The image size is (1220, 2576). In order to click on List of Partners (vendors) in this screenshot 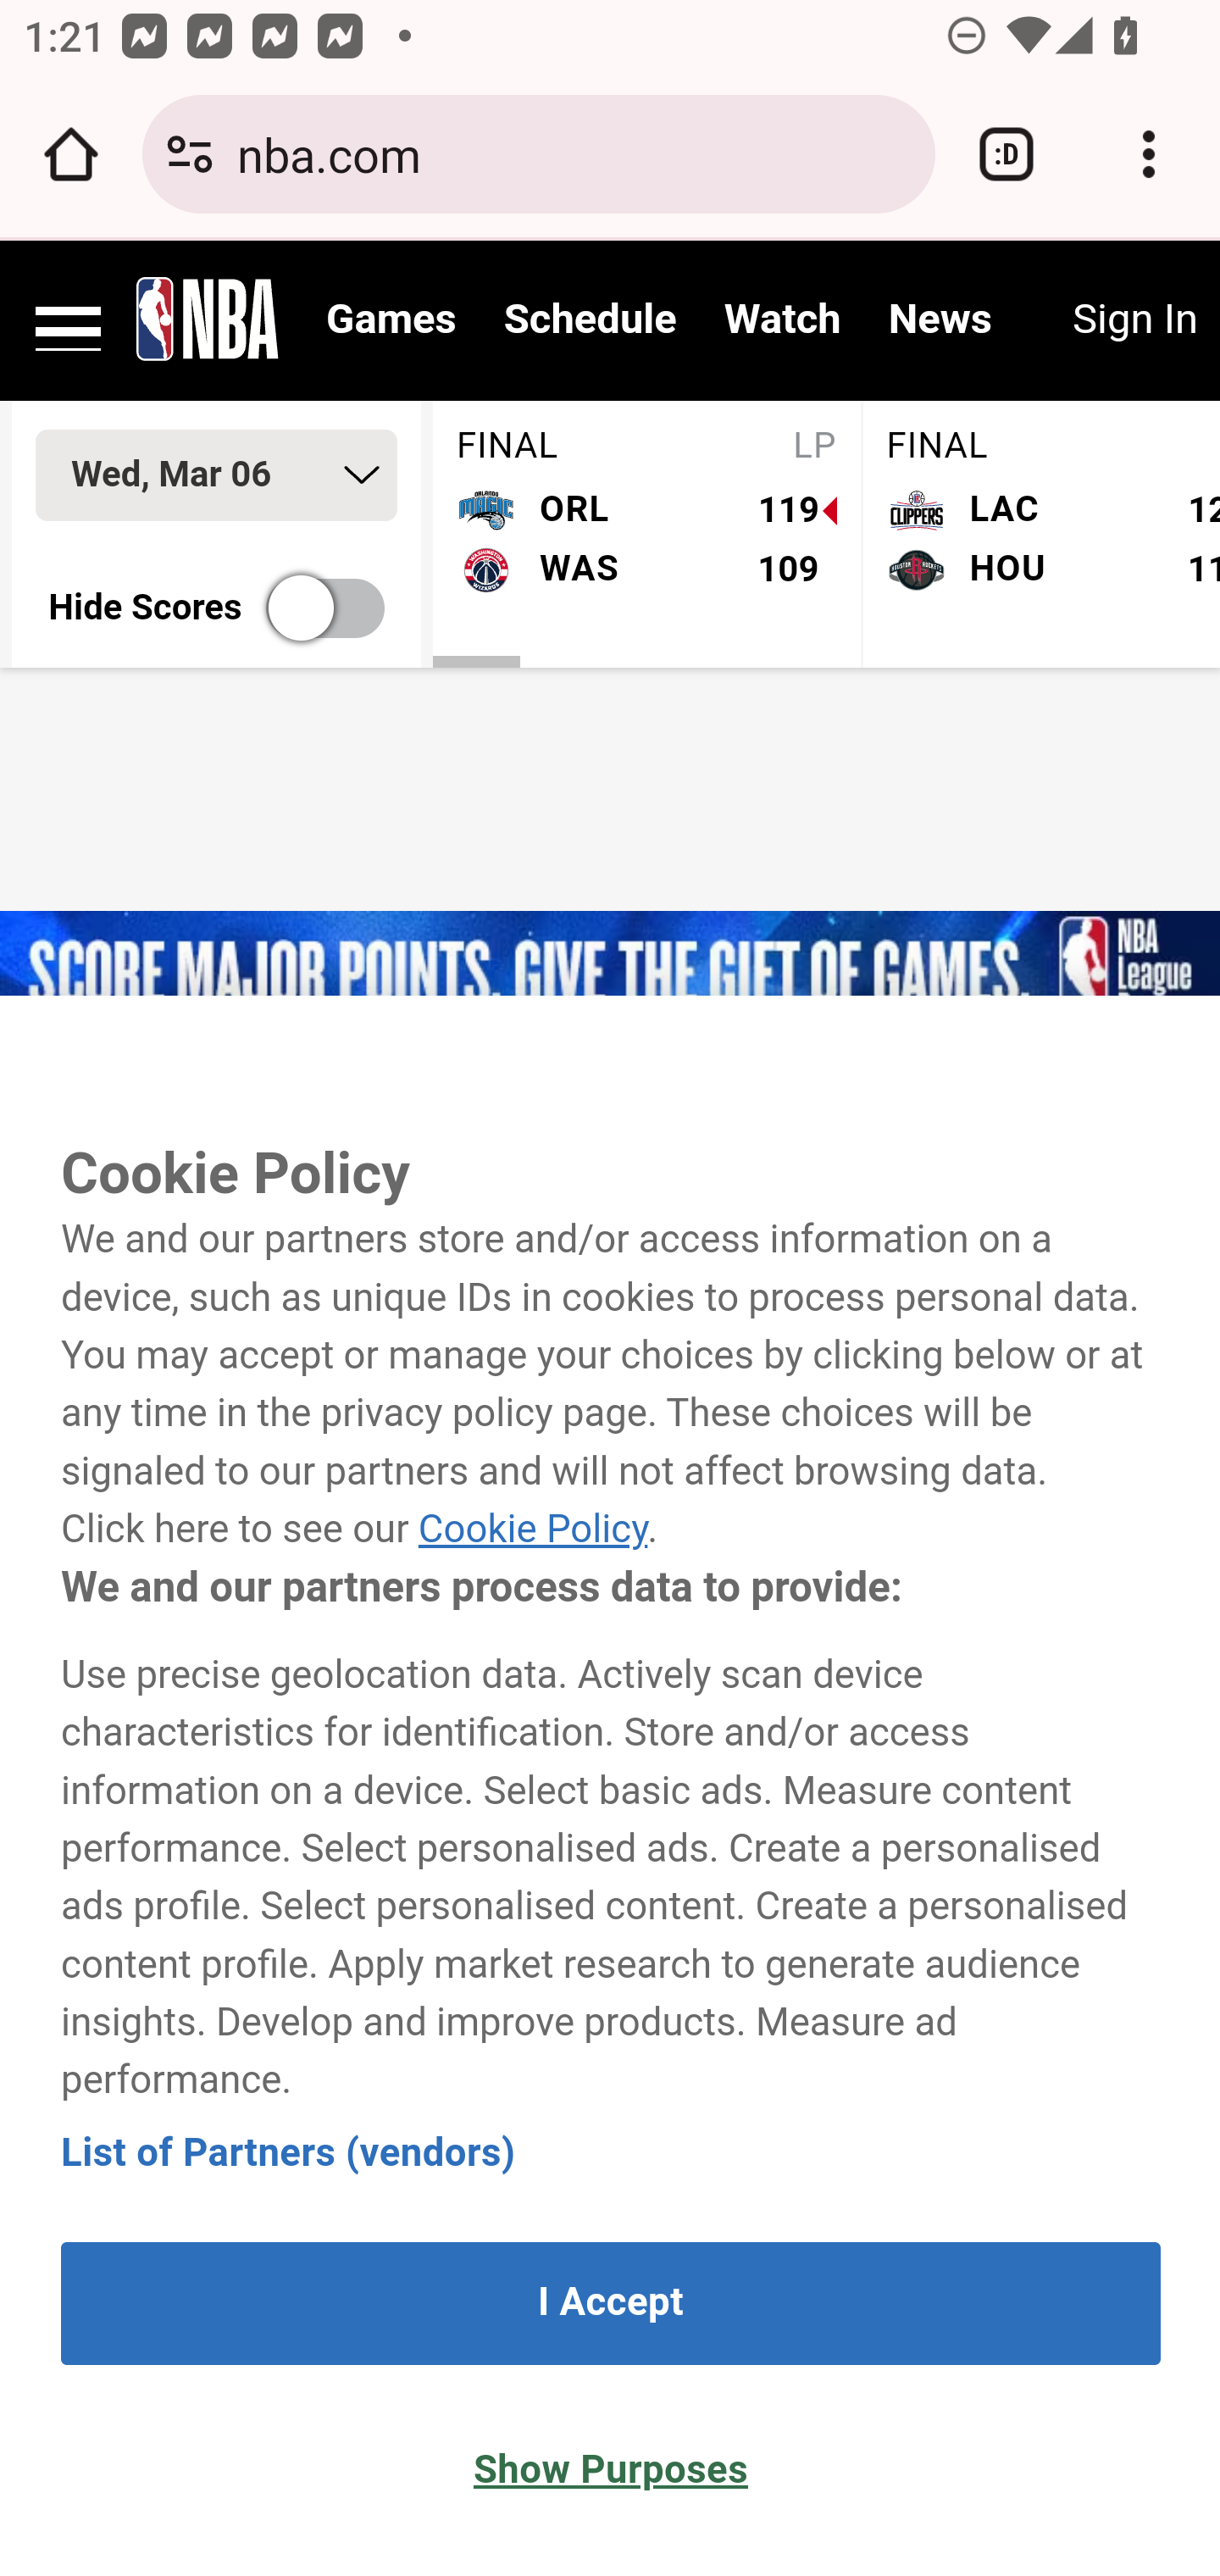, I will do `click(289, 2152)`.